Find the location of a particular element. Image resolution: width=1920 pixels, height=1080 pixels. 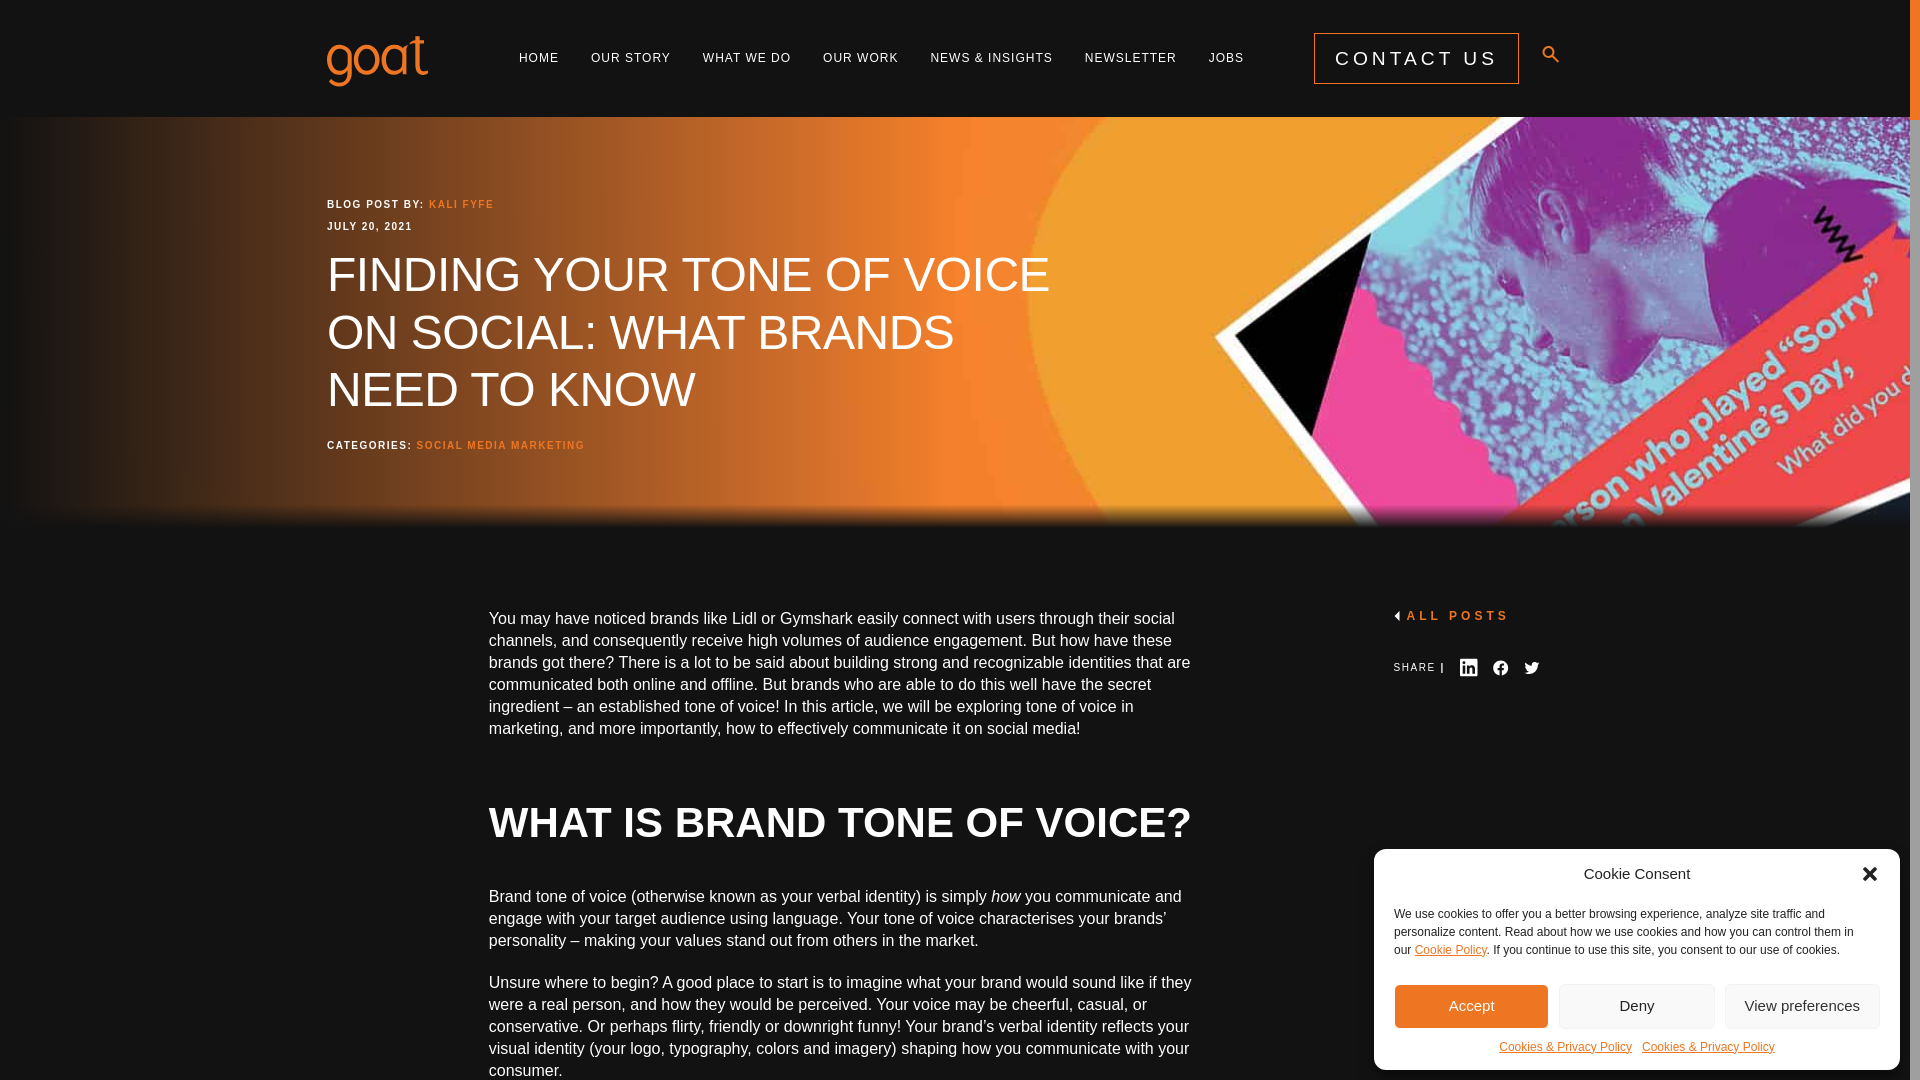

NEWSLETTER is located at coordinates (1130, 58).